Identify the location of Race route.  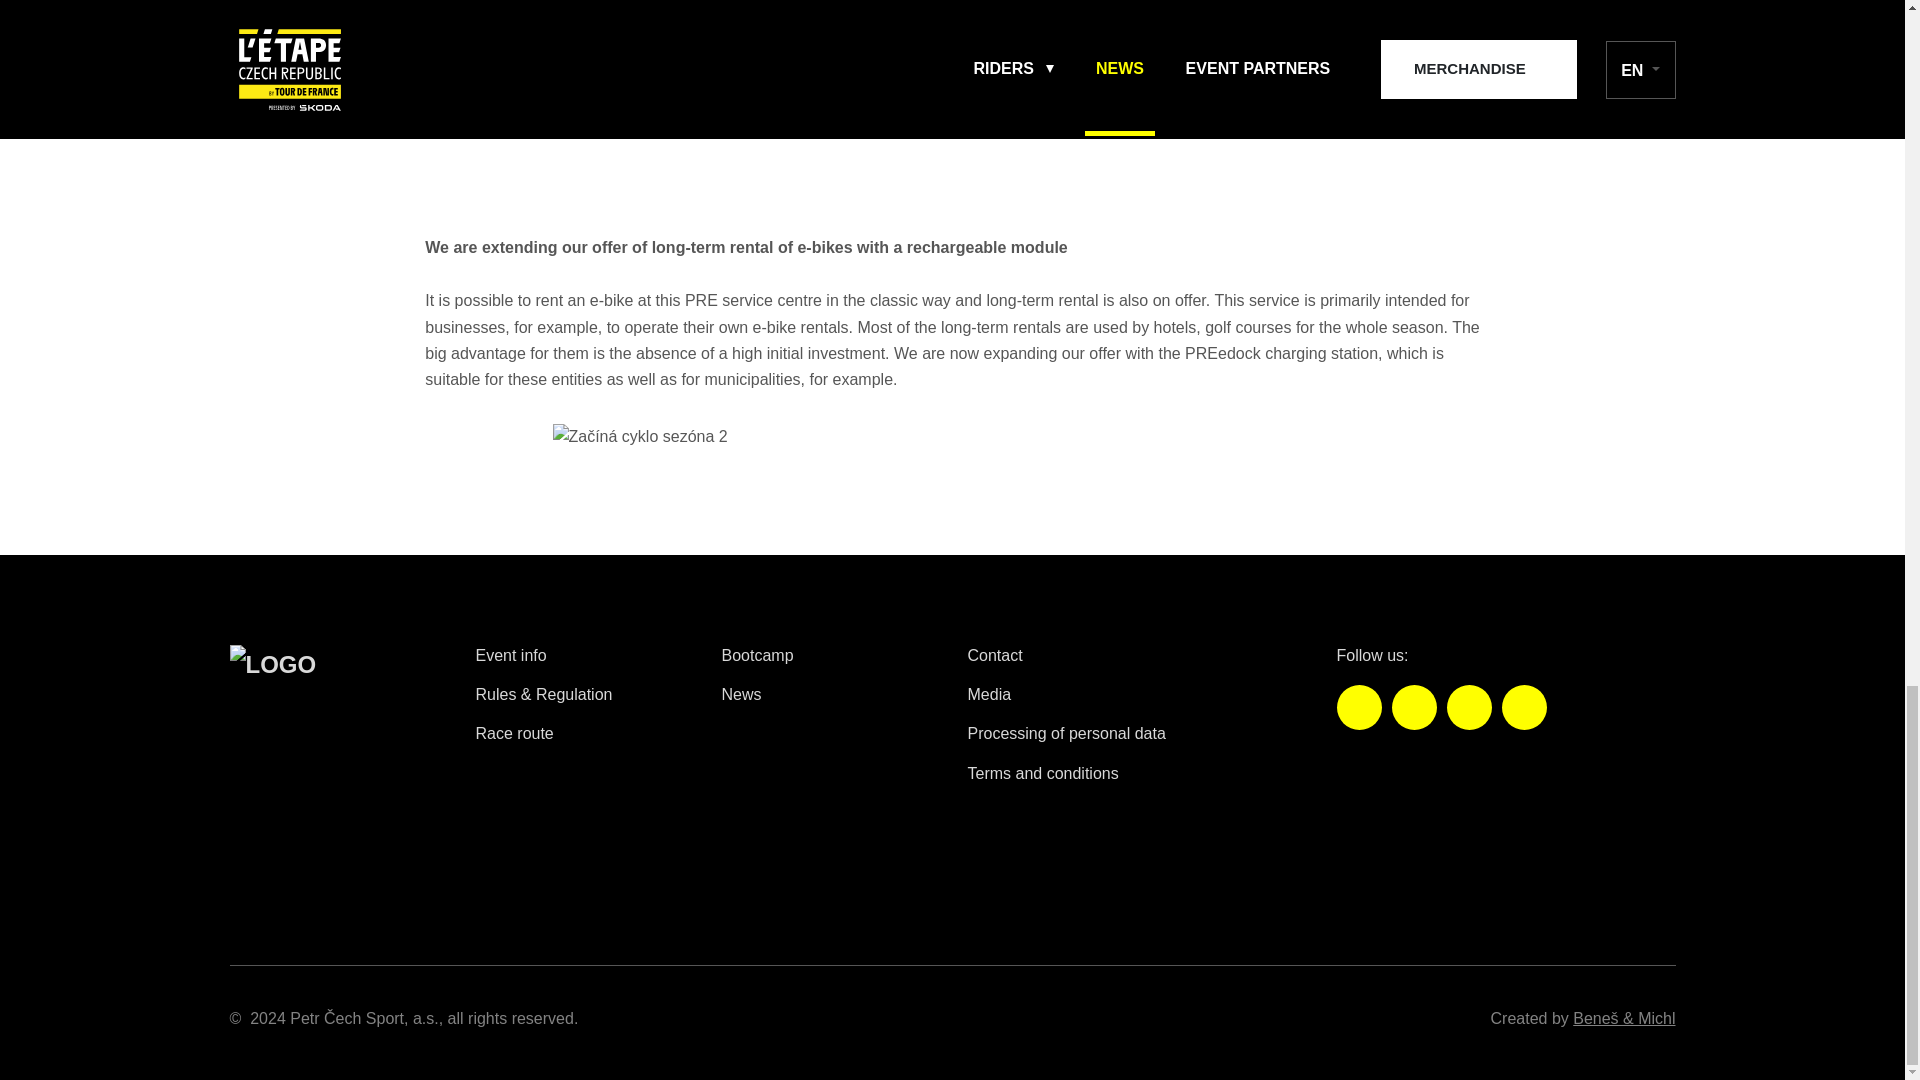
(515, 732).